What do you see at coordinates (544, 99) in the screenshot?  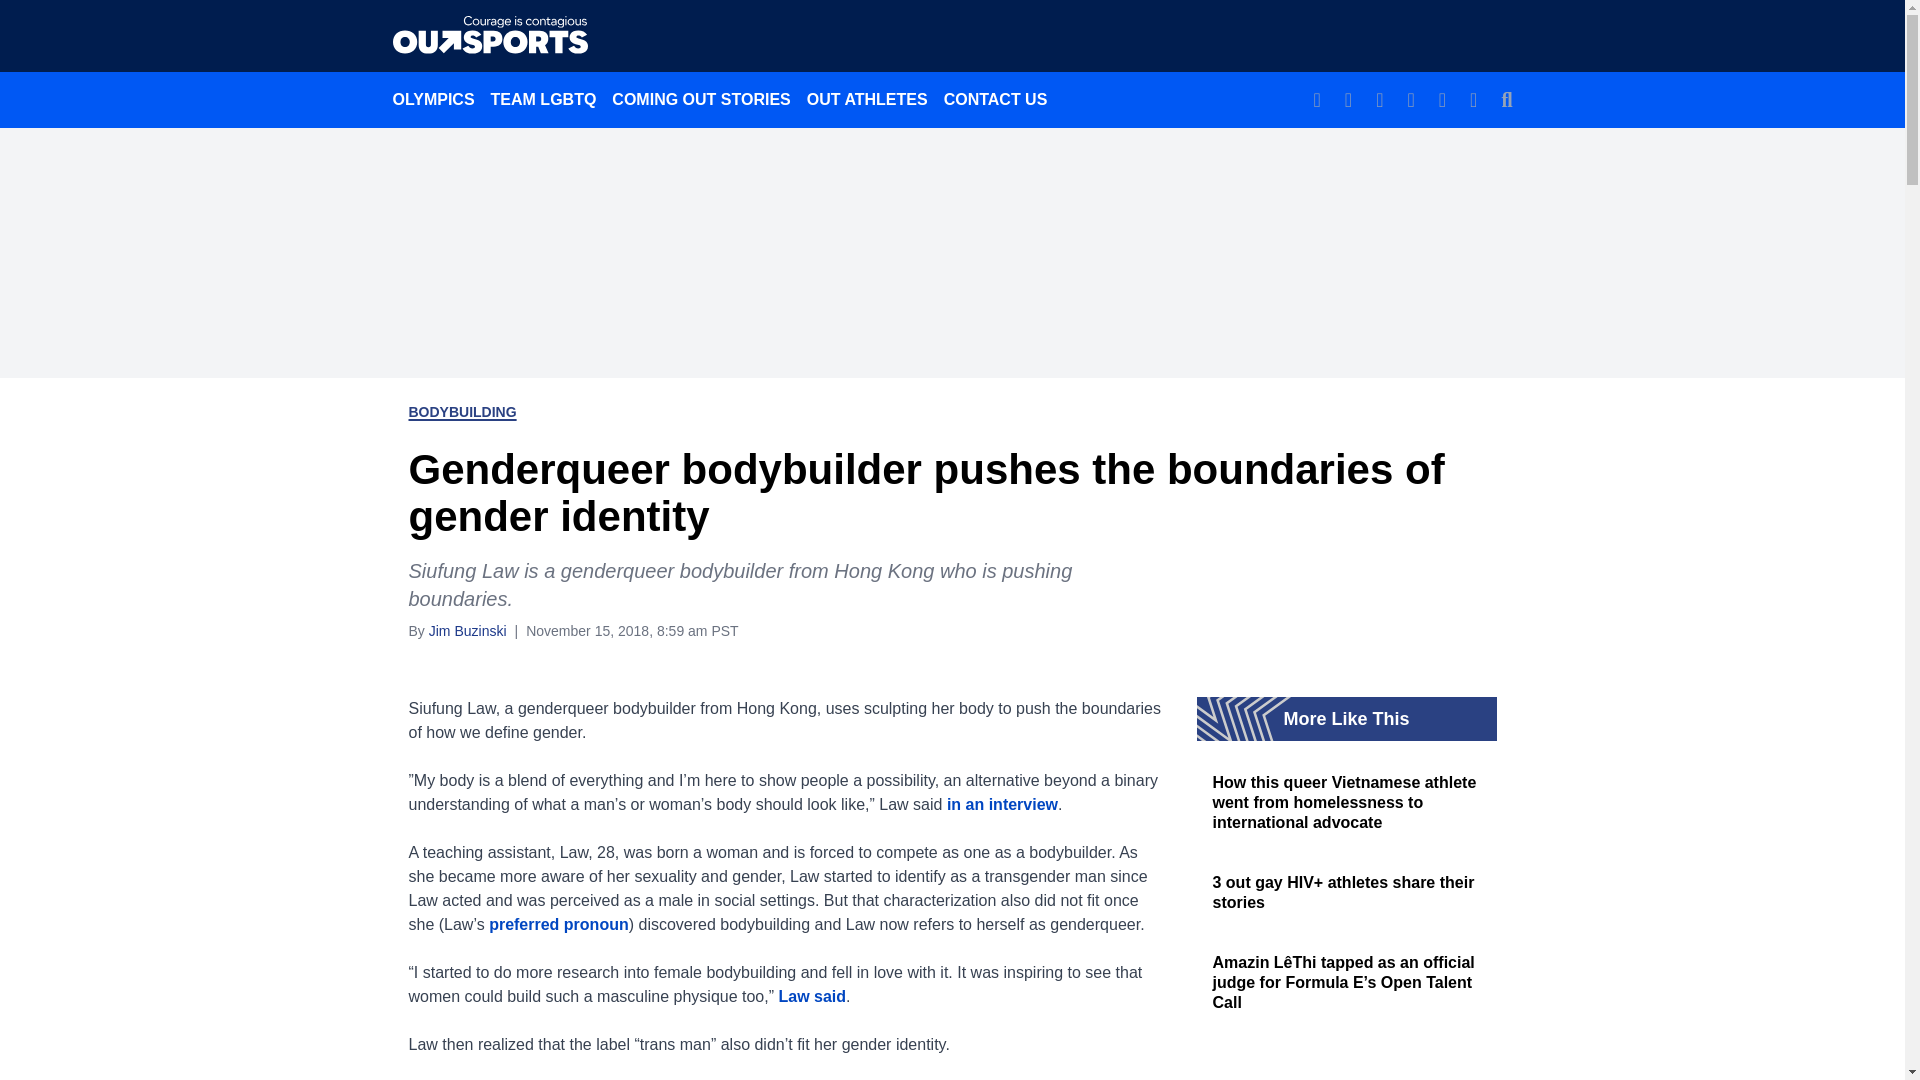 I see `TEAM LGBTQ` at bounding box center [544, 99].